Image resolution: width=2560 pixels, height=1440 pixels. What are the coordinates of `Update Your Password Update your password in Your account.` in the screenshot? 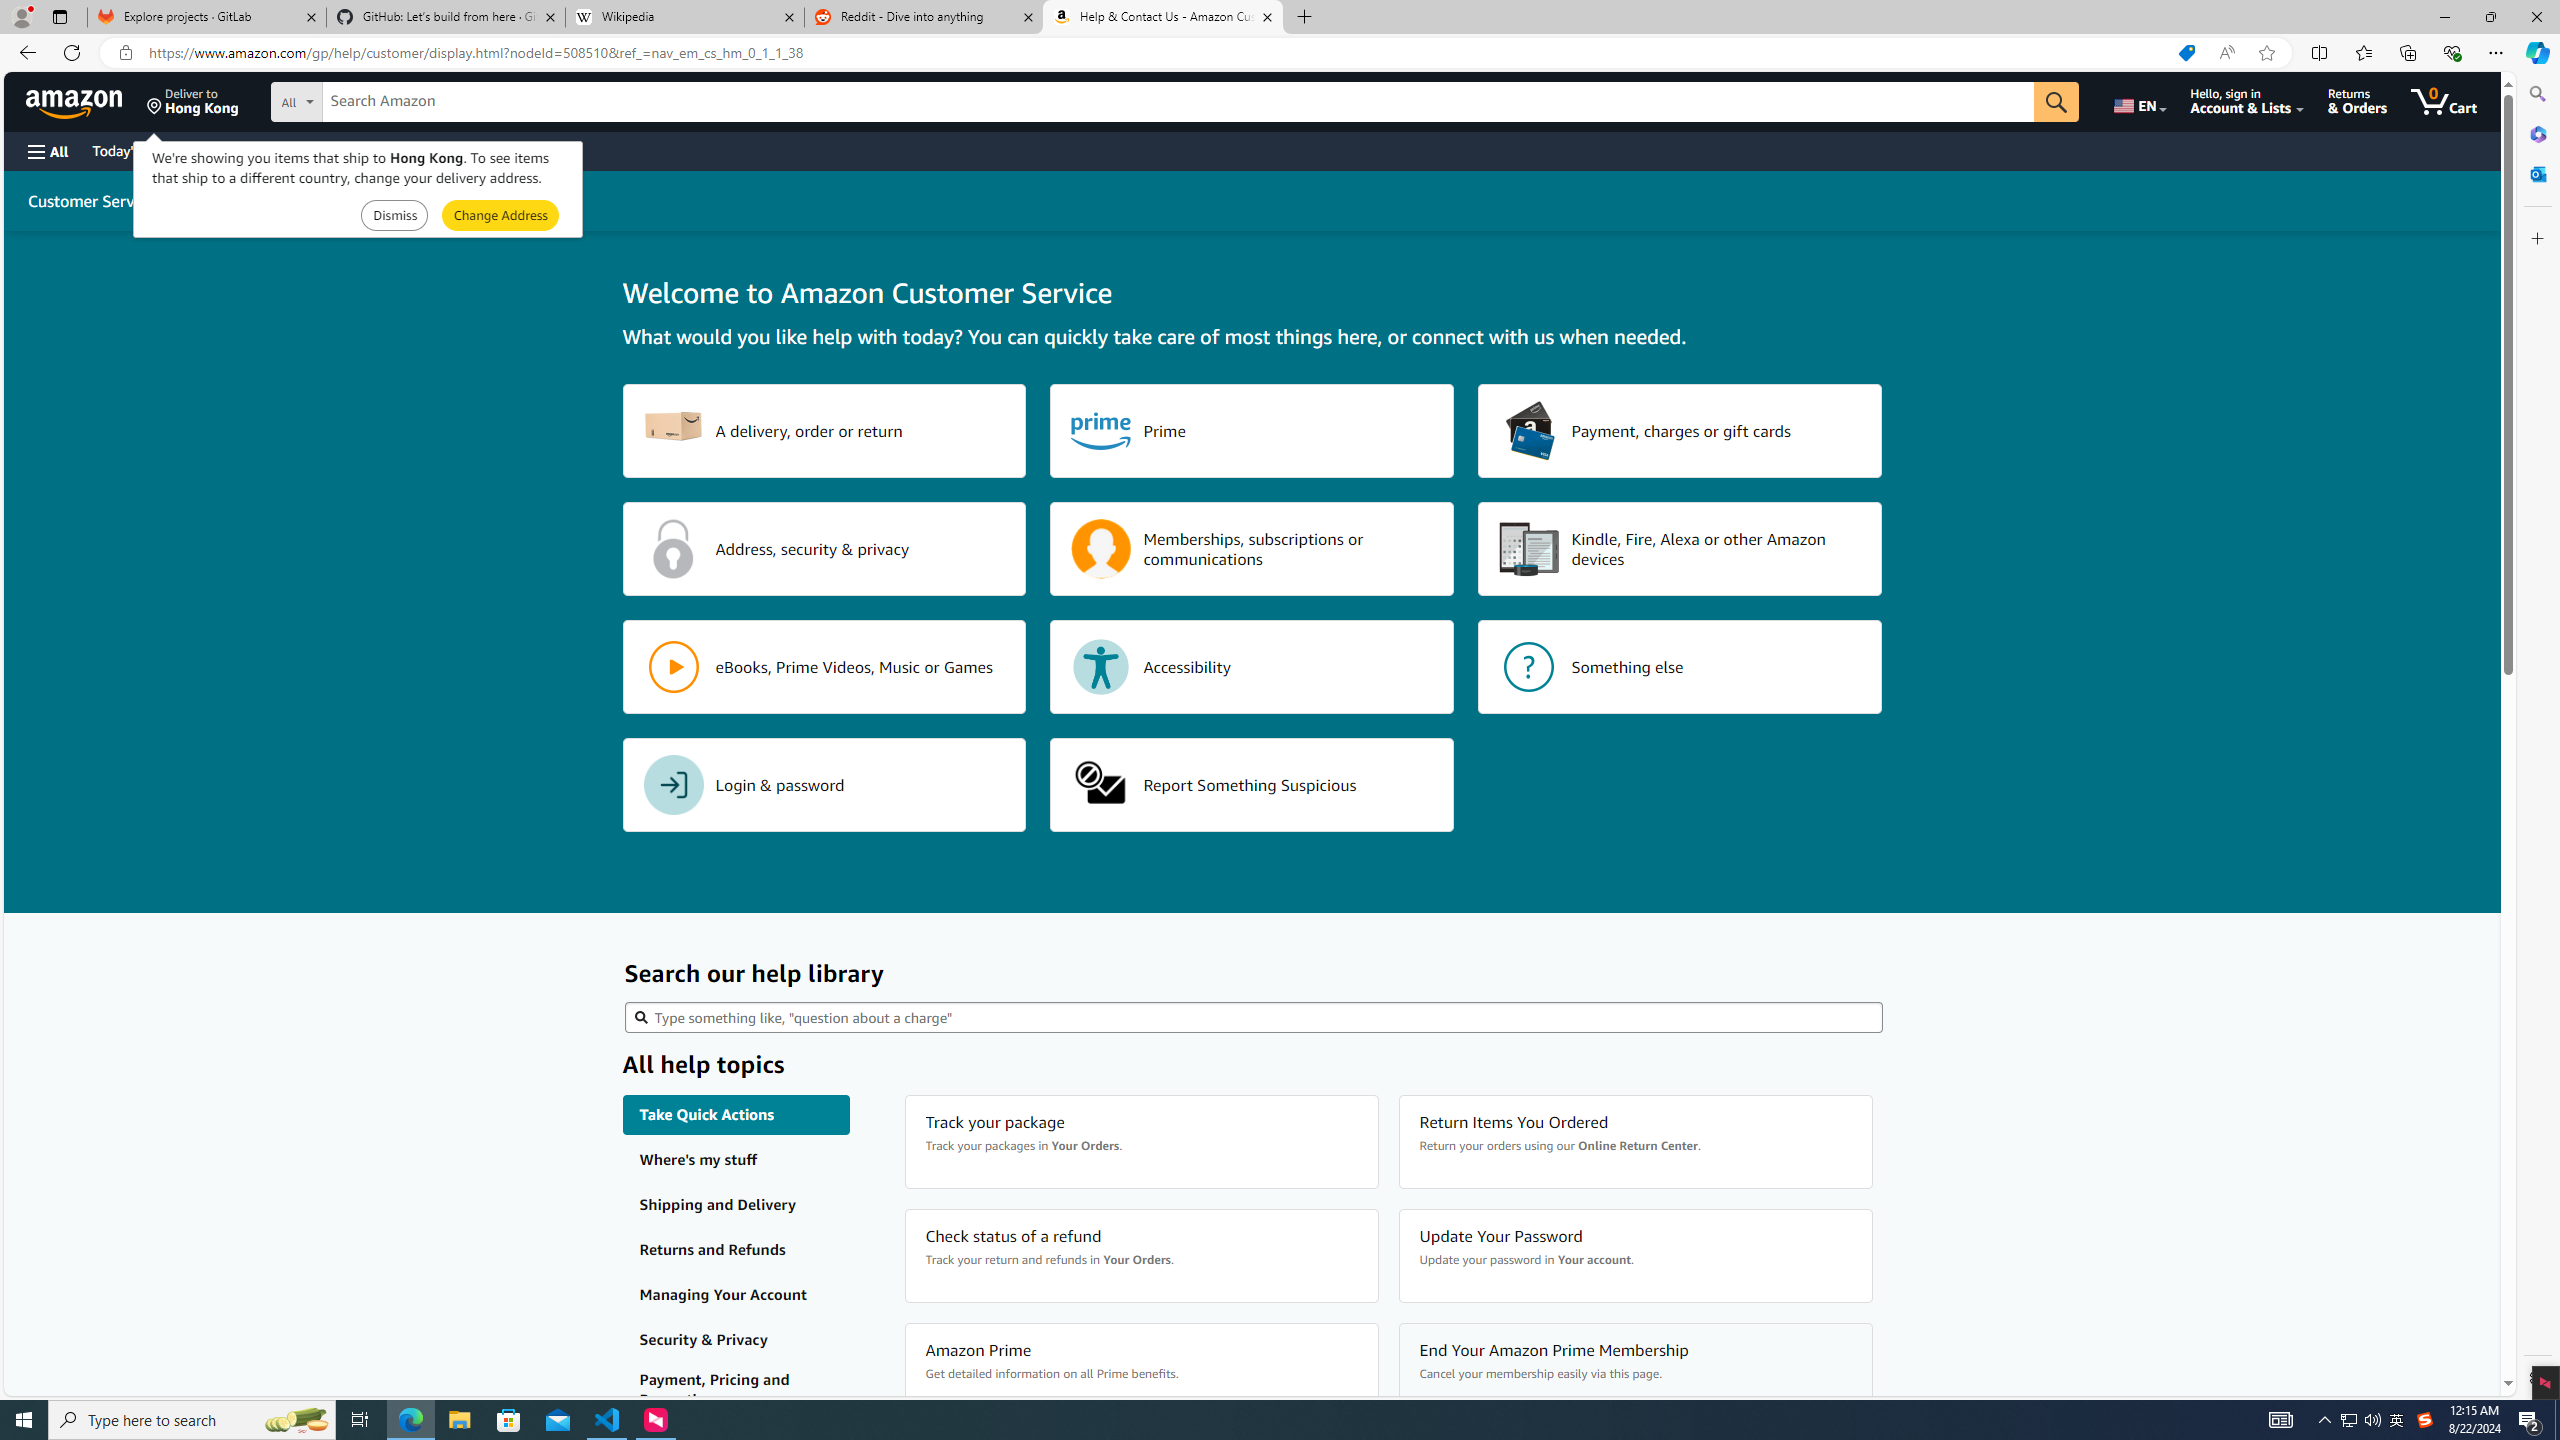 It's located at (1635, 1256).